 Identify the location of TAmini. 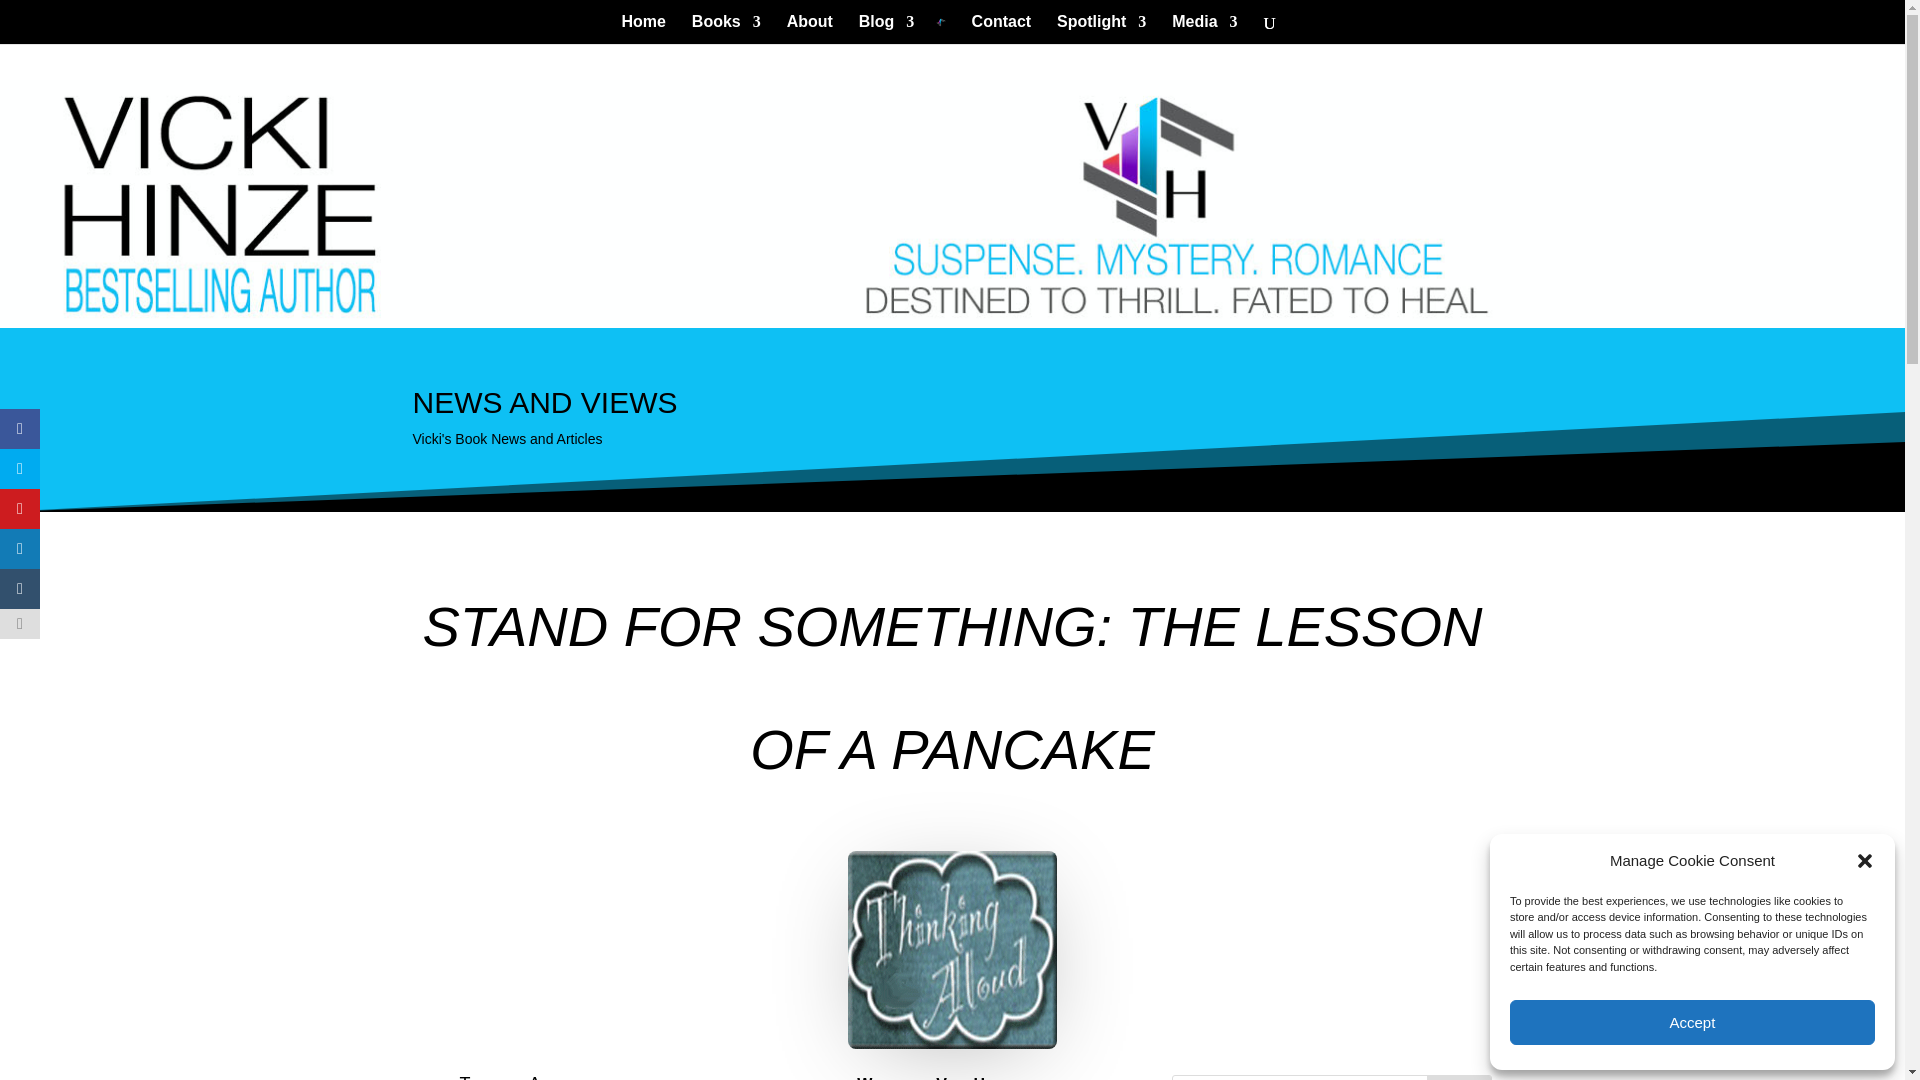
(952, 950).